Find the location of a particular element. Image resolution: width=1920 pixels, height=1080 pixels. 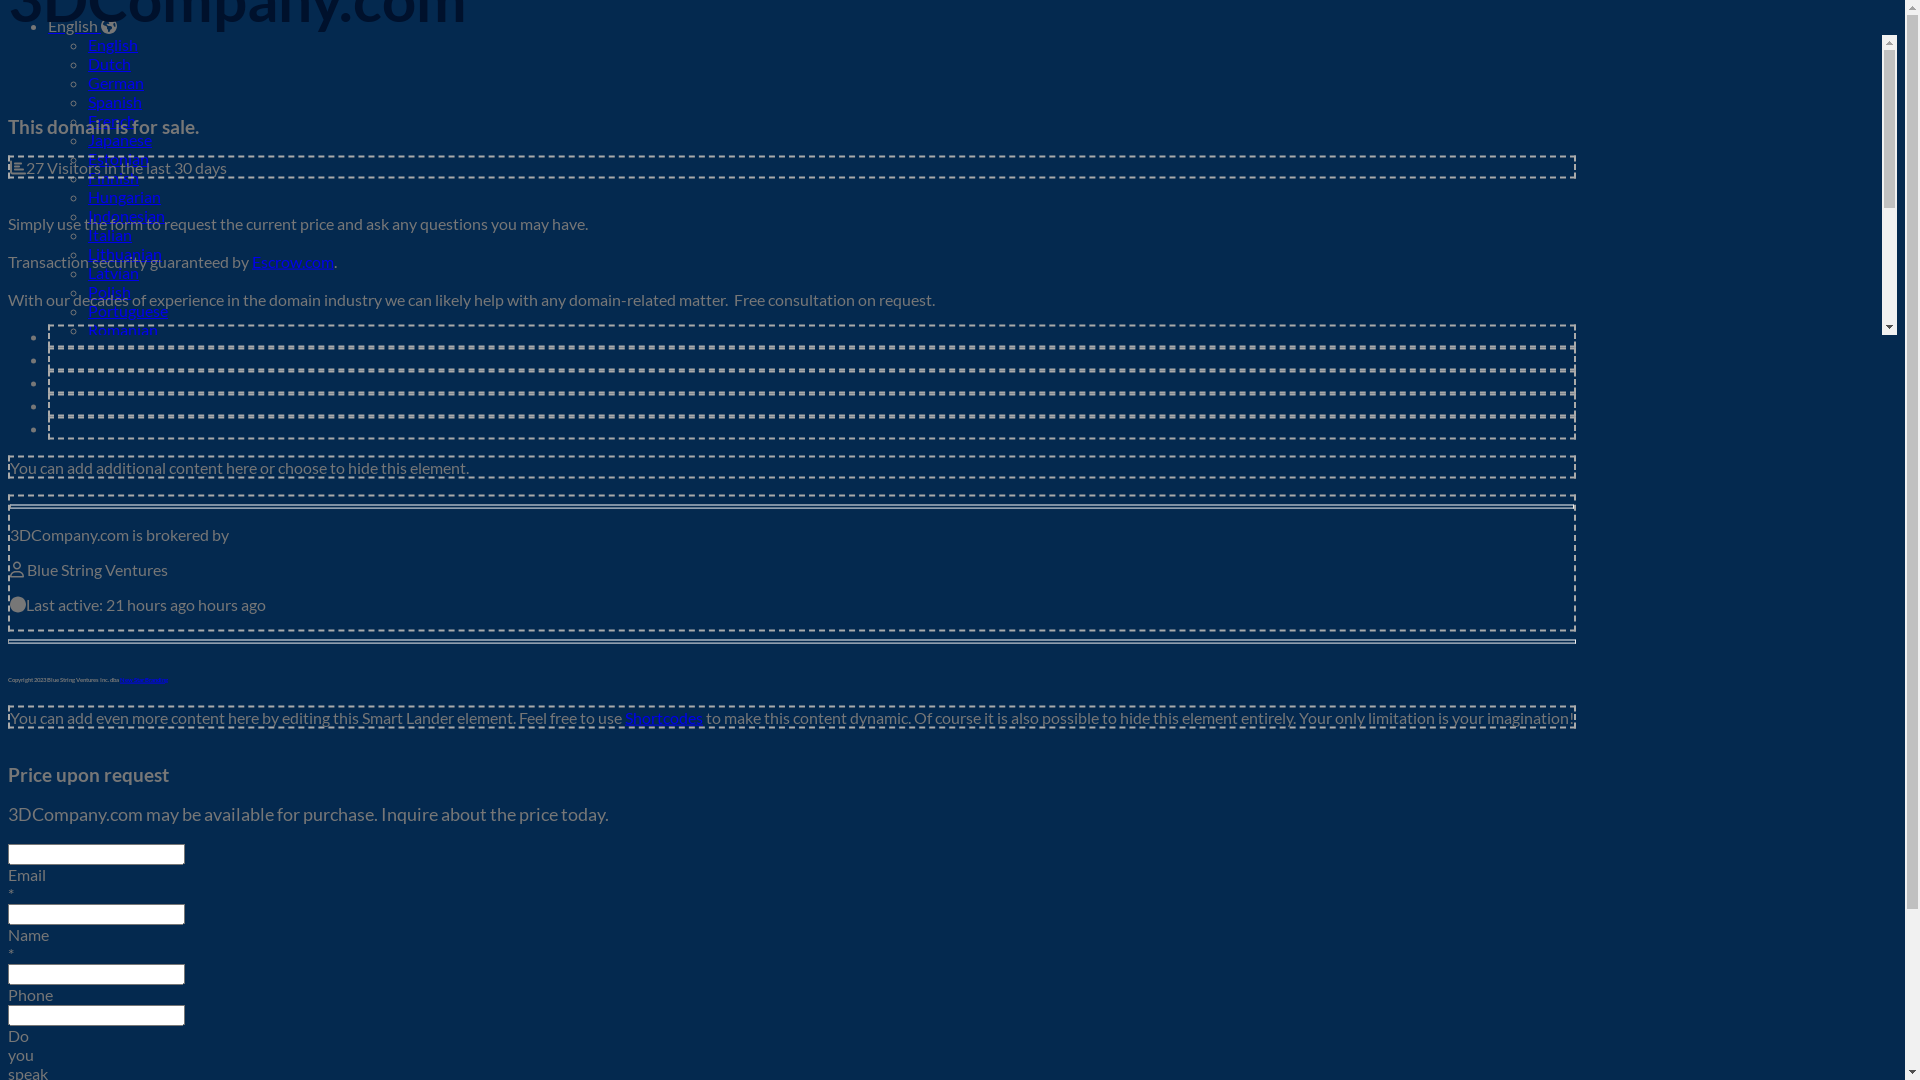

Italian is located at coordinates (110, 234).